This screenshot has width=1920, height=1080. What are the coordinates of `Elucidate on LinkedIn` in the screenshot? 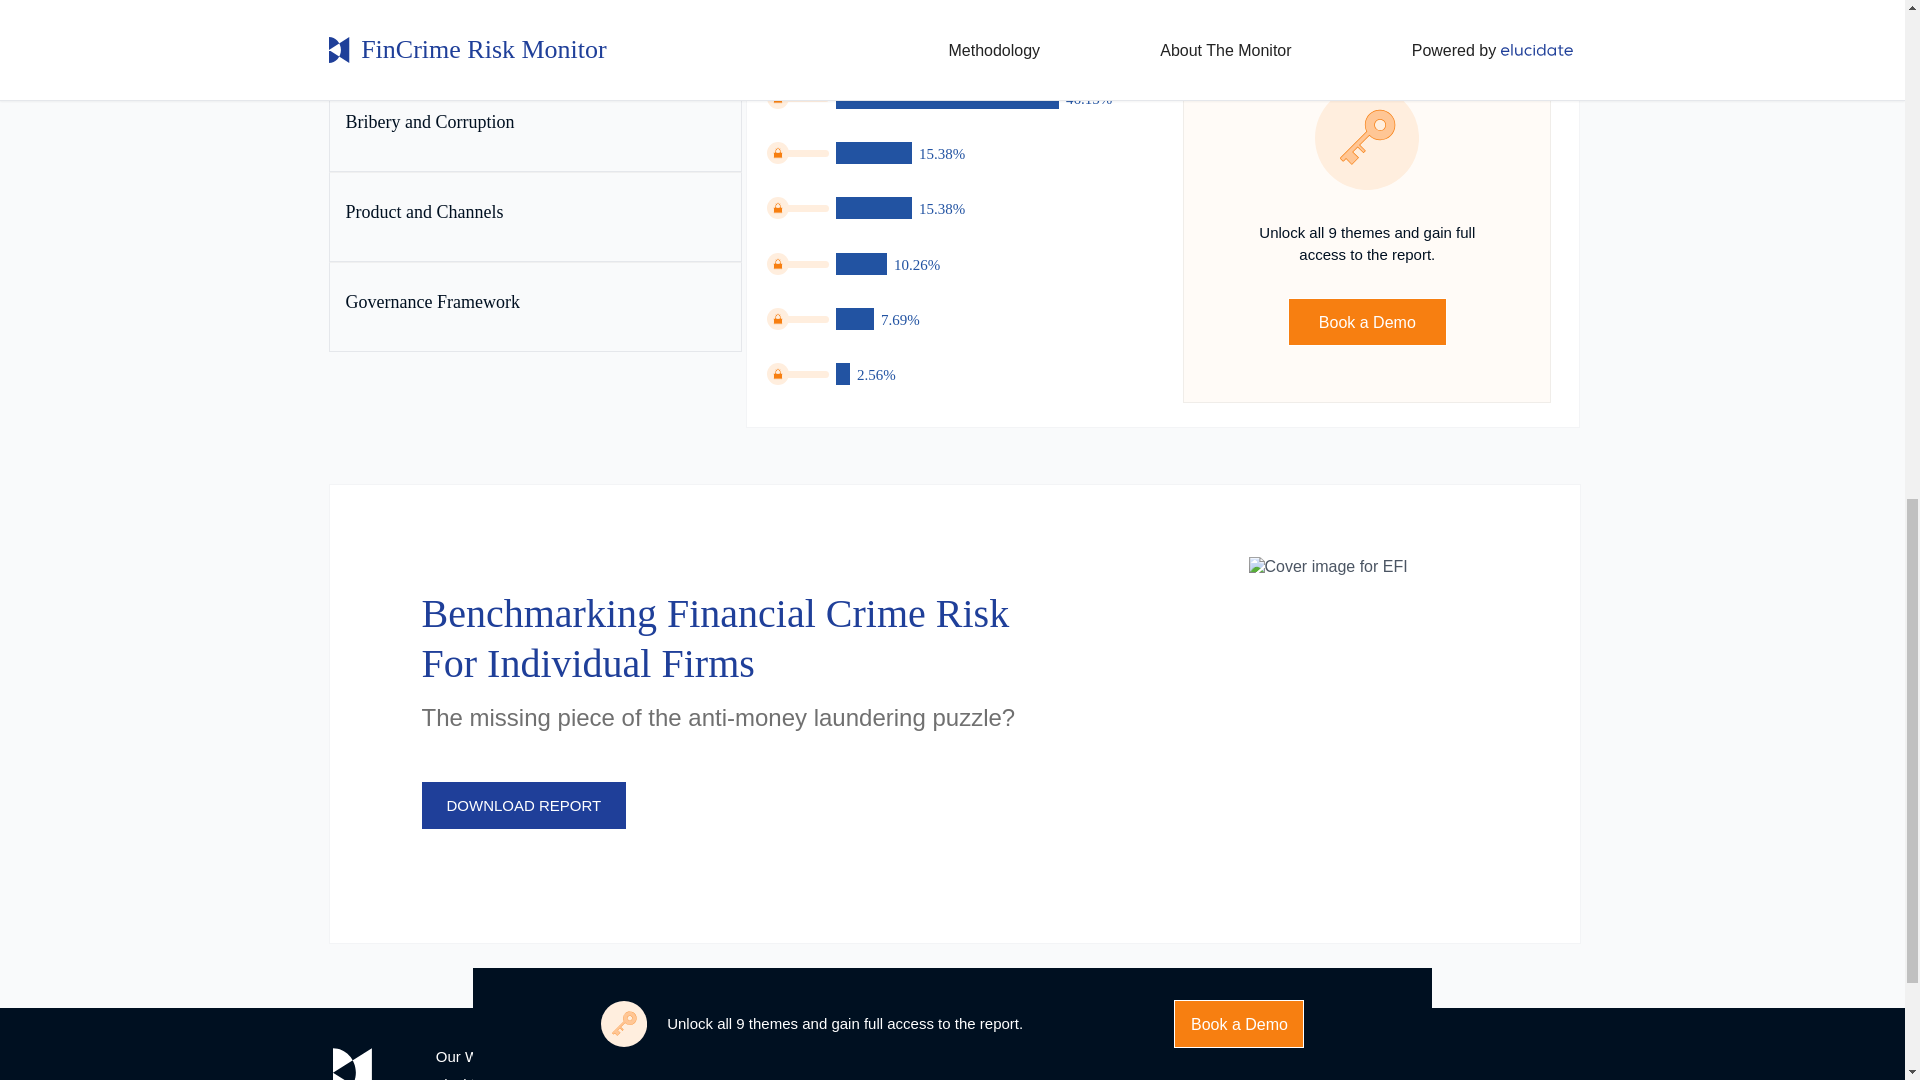 It's located at (1077, 1060).